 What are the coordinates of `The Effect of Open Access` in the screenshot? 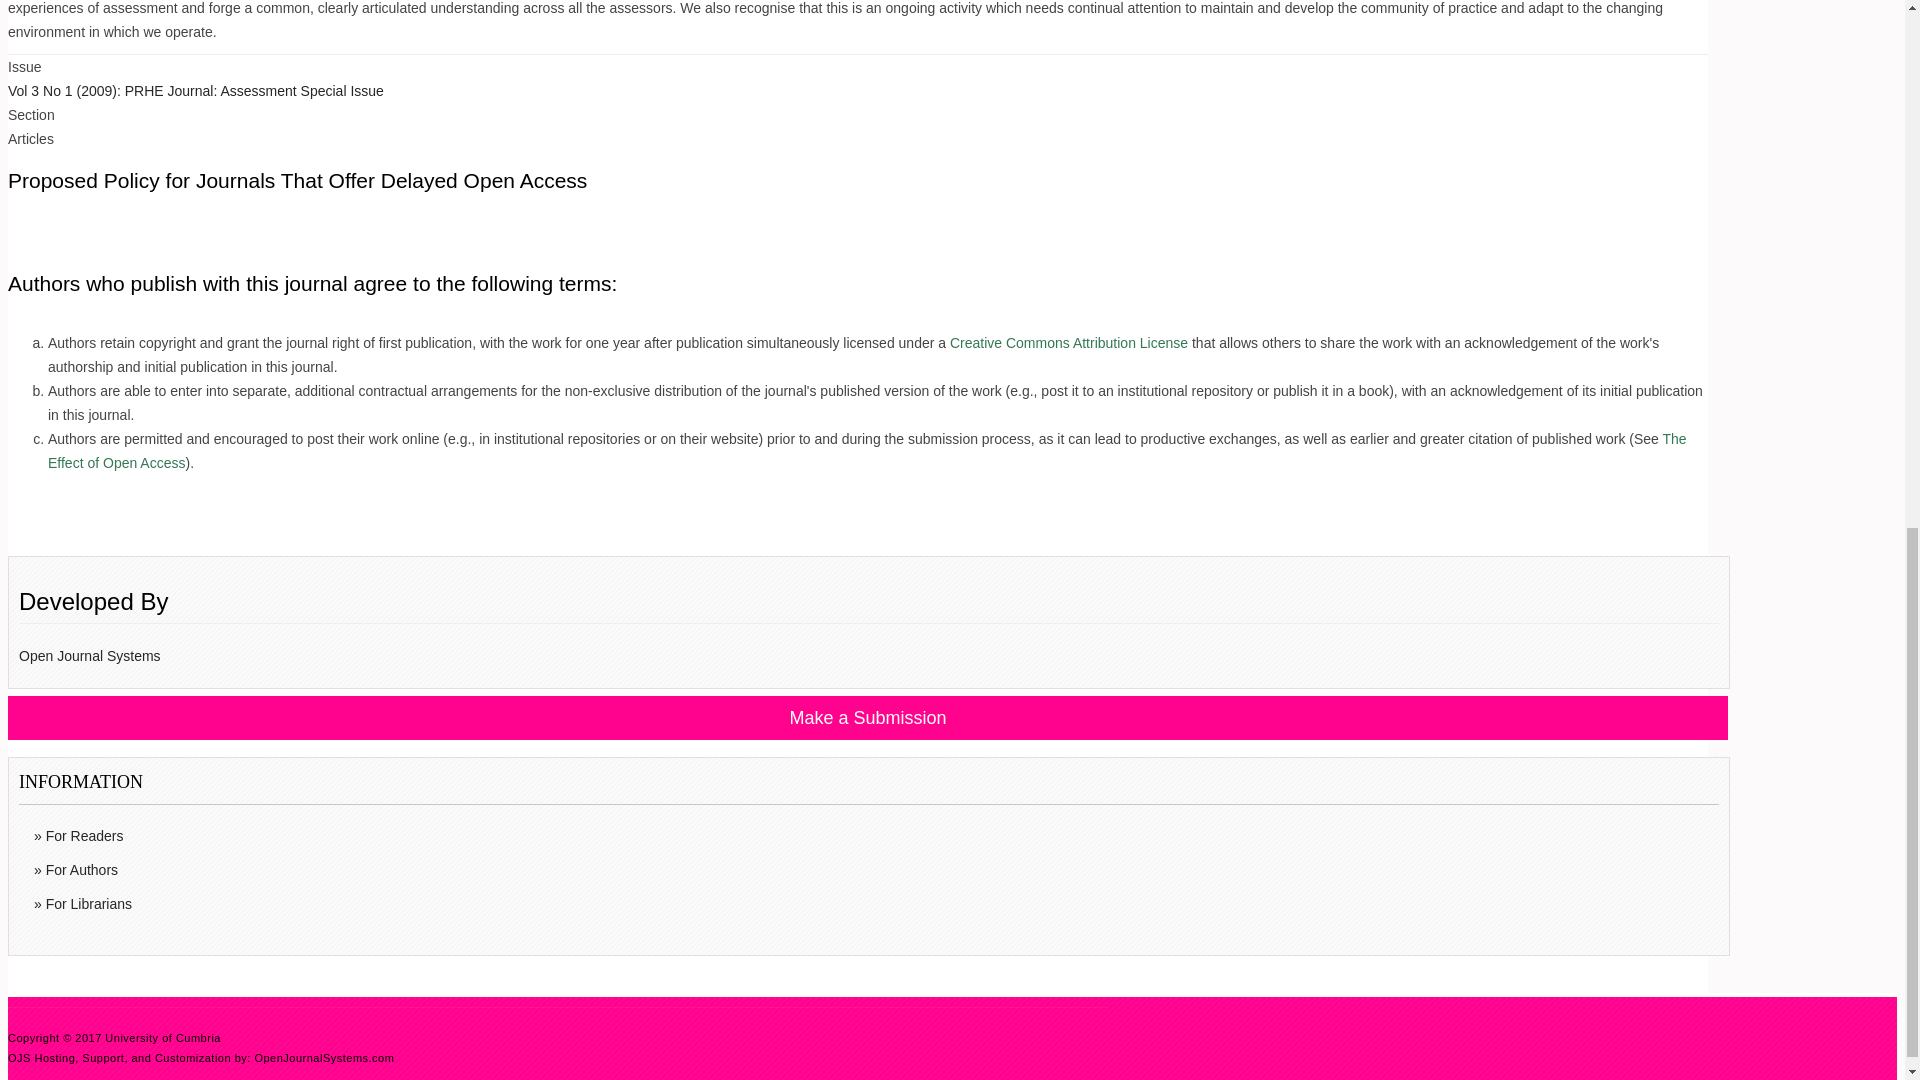 It's located at (868, 450).